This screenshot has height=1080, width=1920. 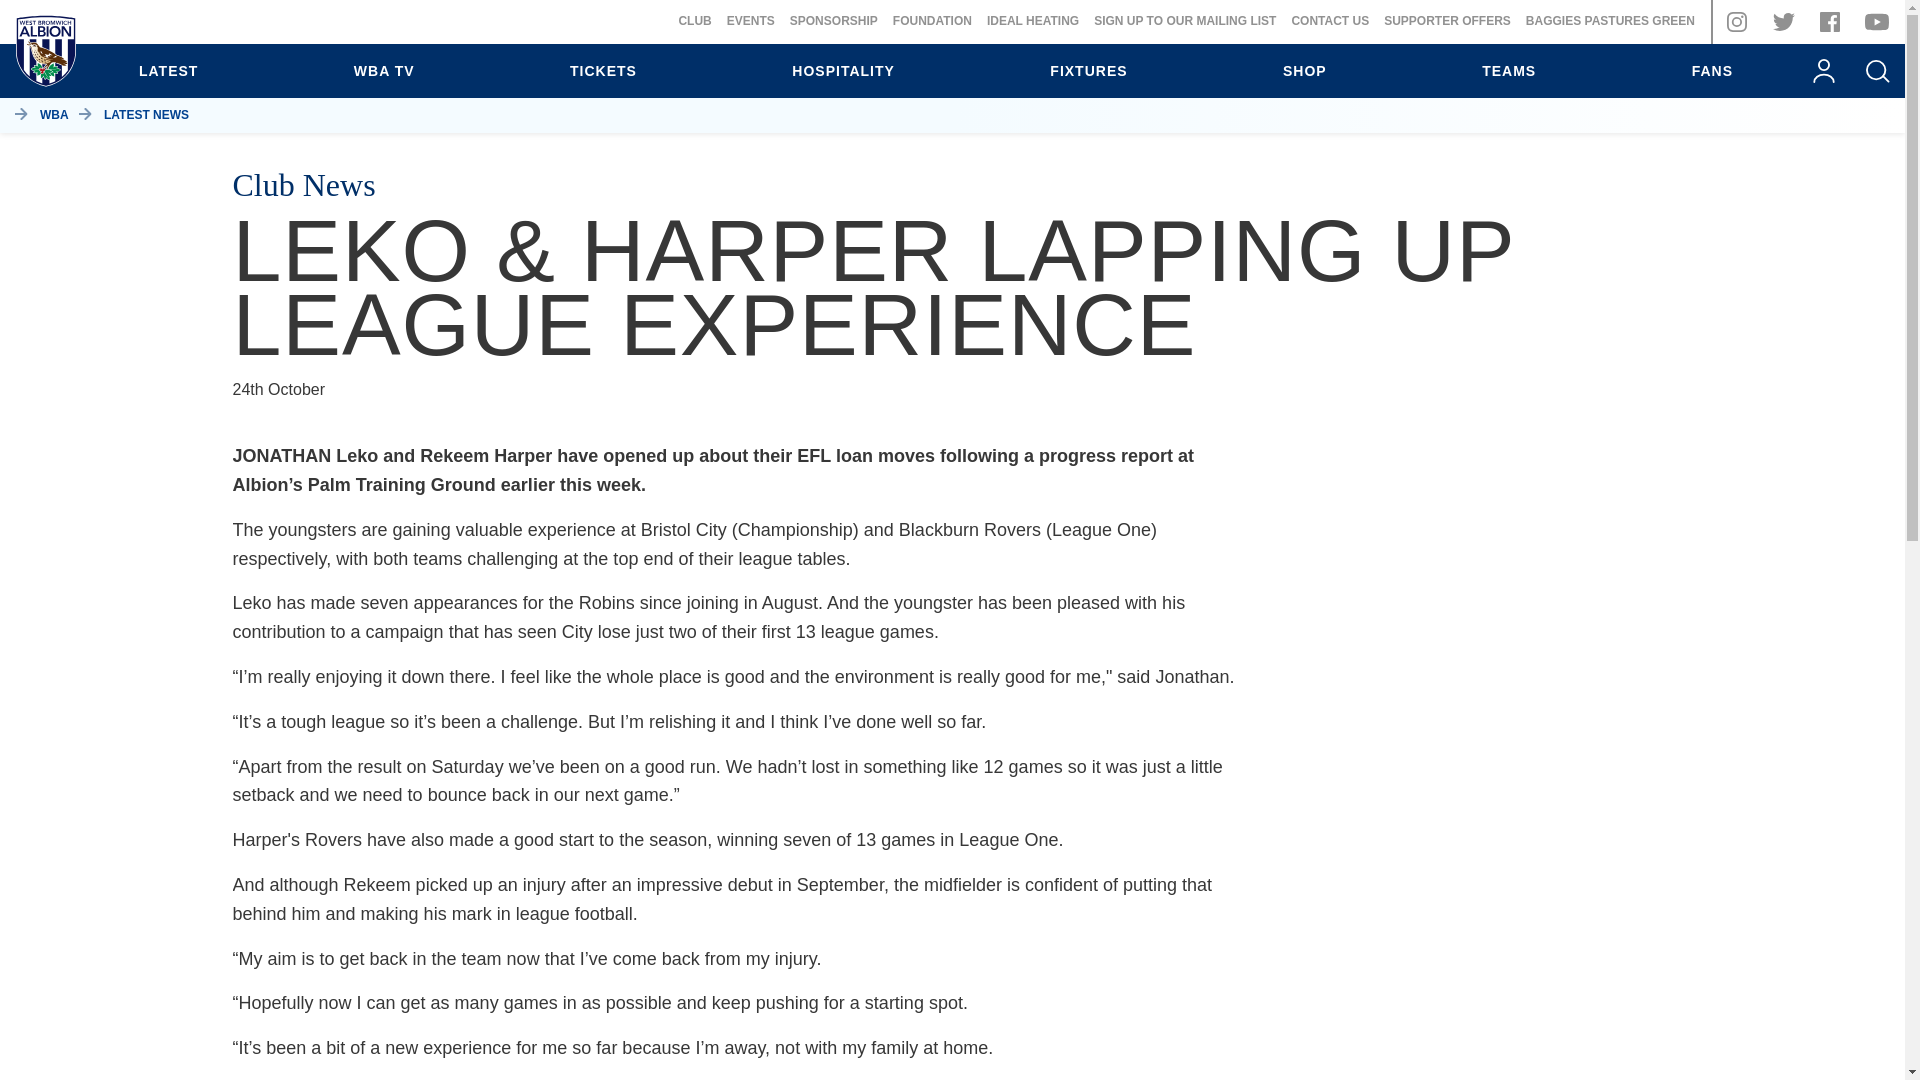 I want to click on BAGGIES PASTURES GREEN, so click(x=1610, y=21).